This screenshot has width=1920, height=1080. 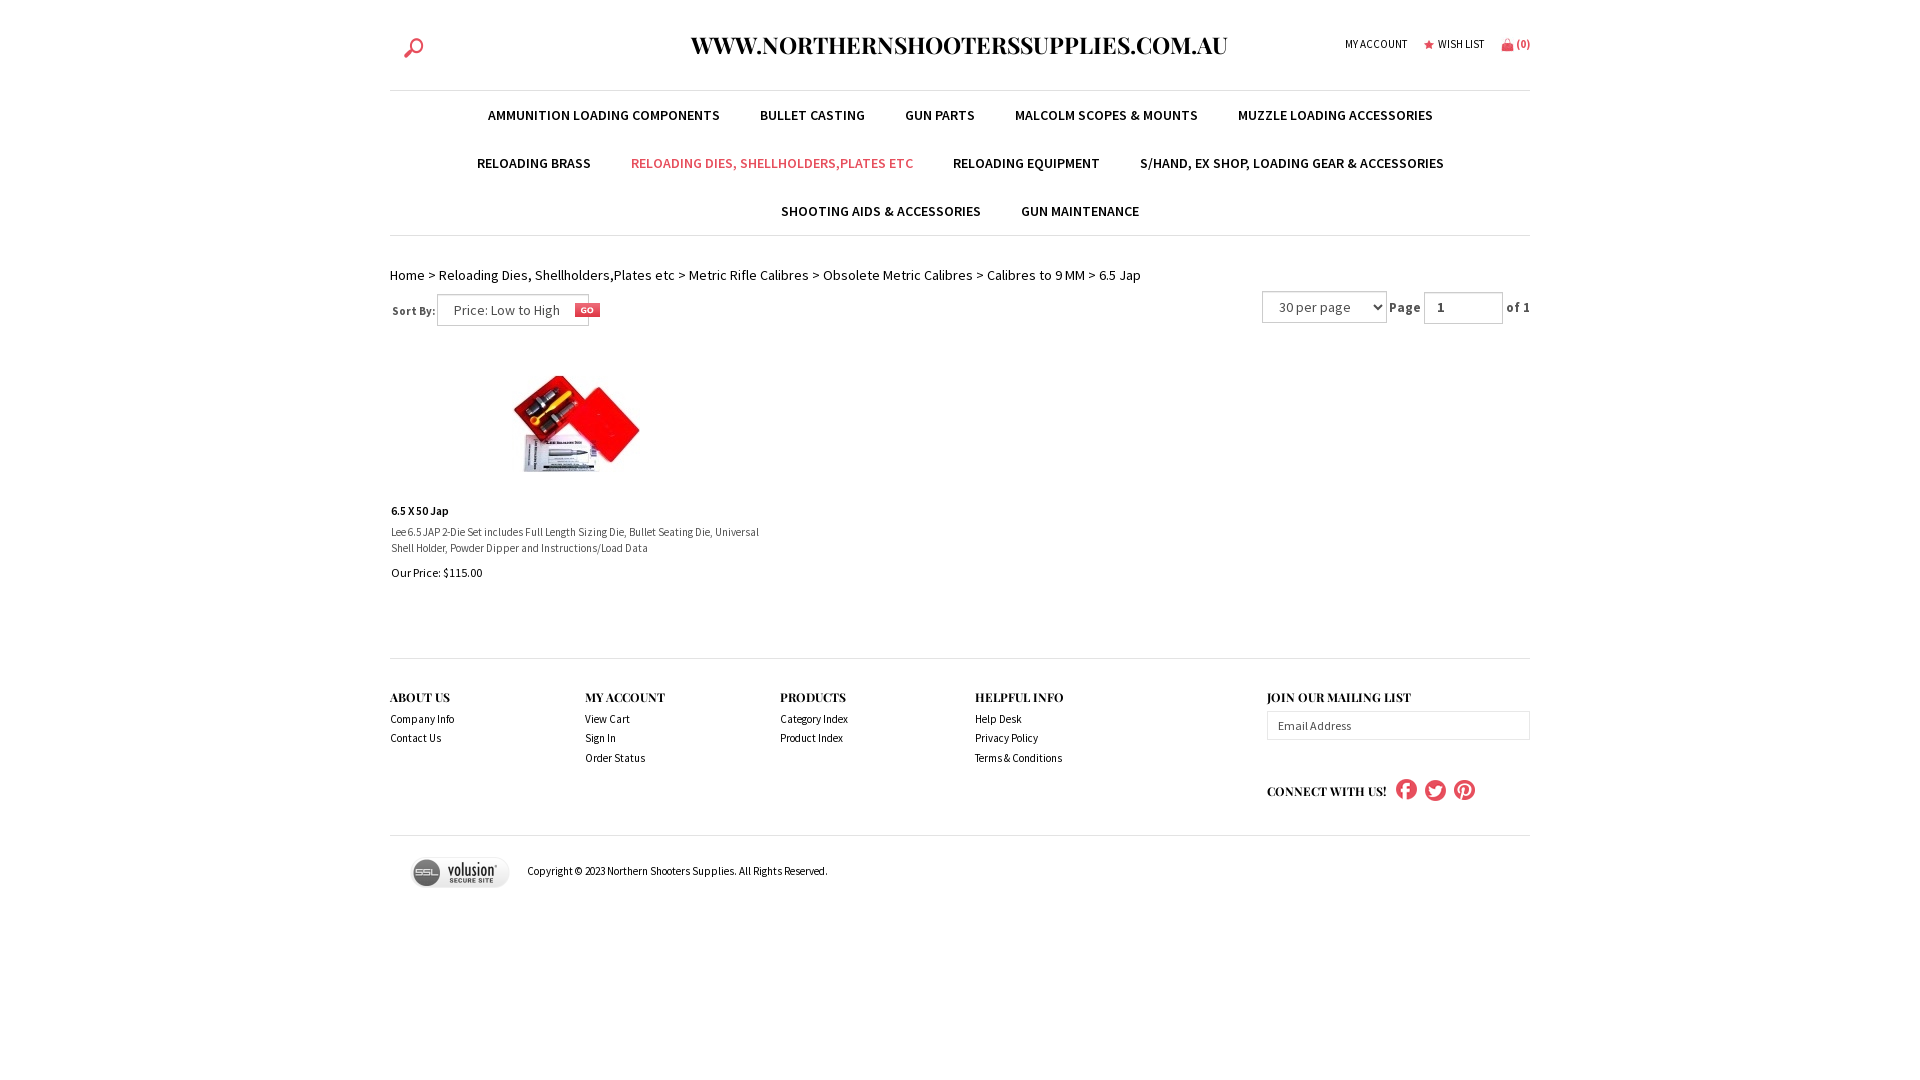 I want to click on GUN PARTS, so click(x=939, y=115).